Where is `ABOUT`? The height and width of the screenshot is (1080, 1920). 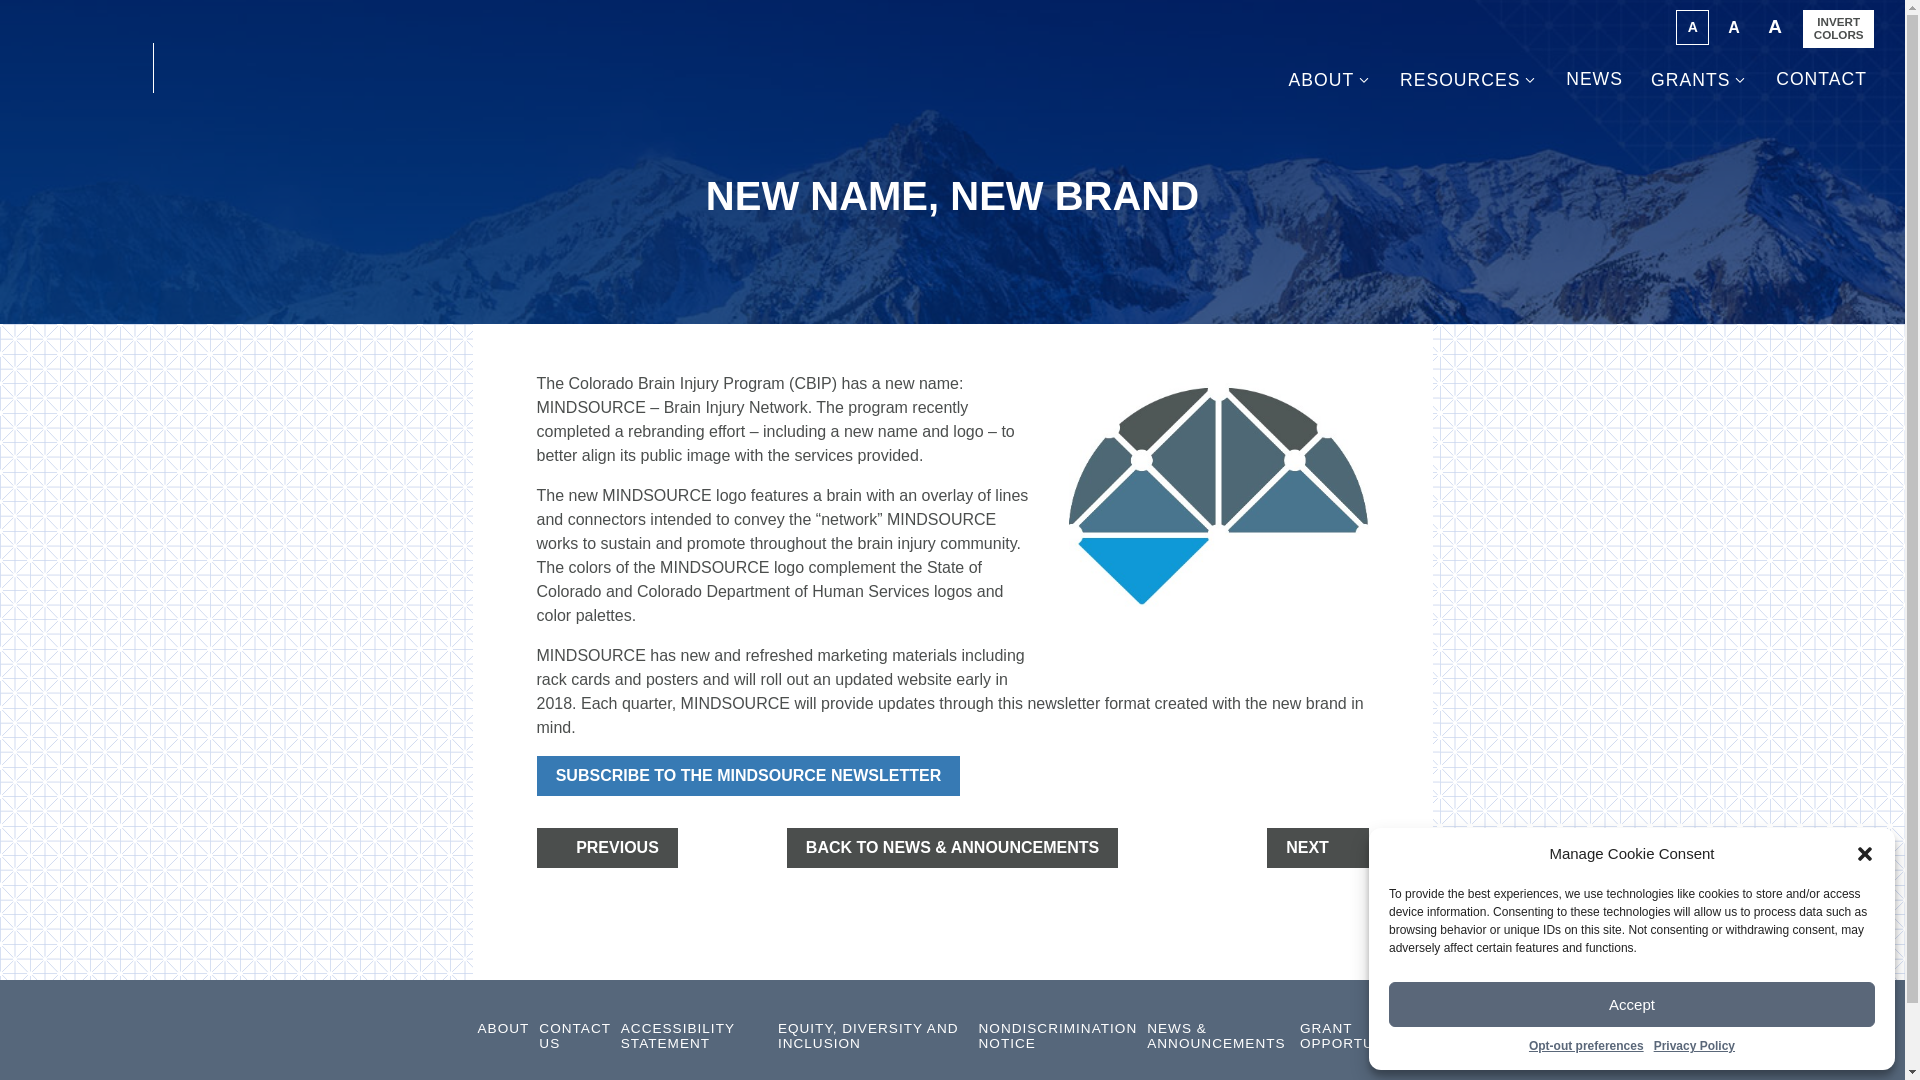
ABOUT is located at coordinates (1330, 79).